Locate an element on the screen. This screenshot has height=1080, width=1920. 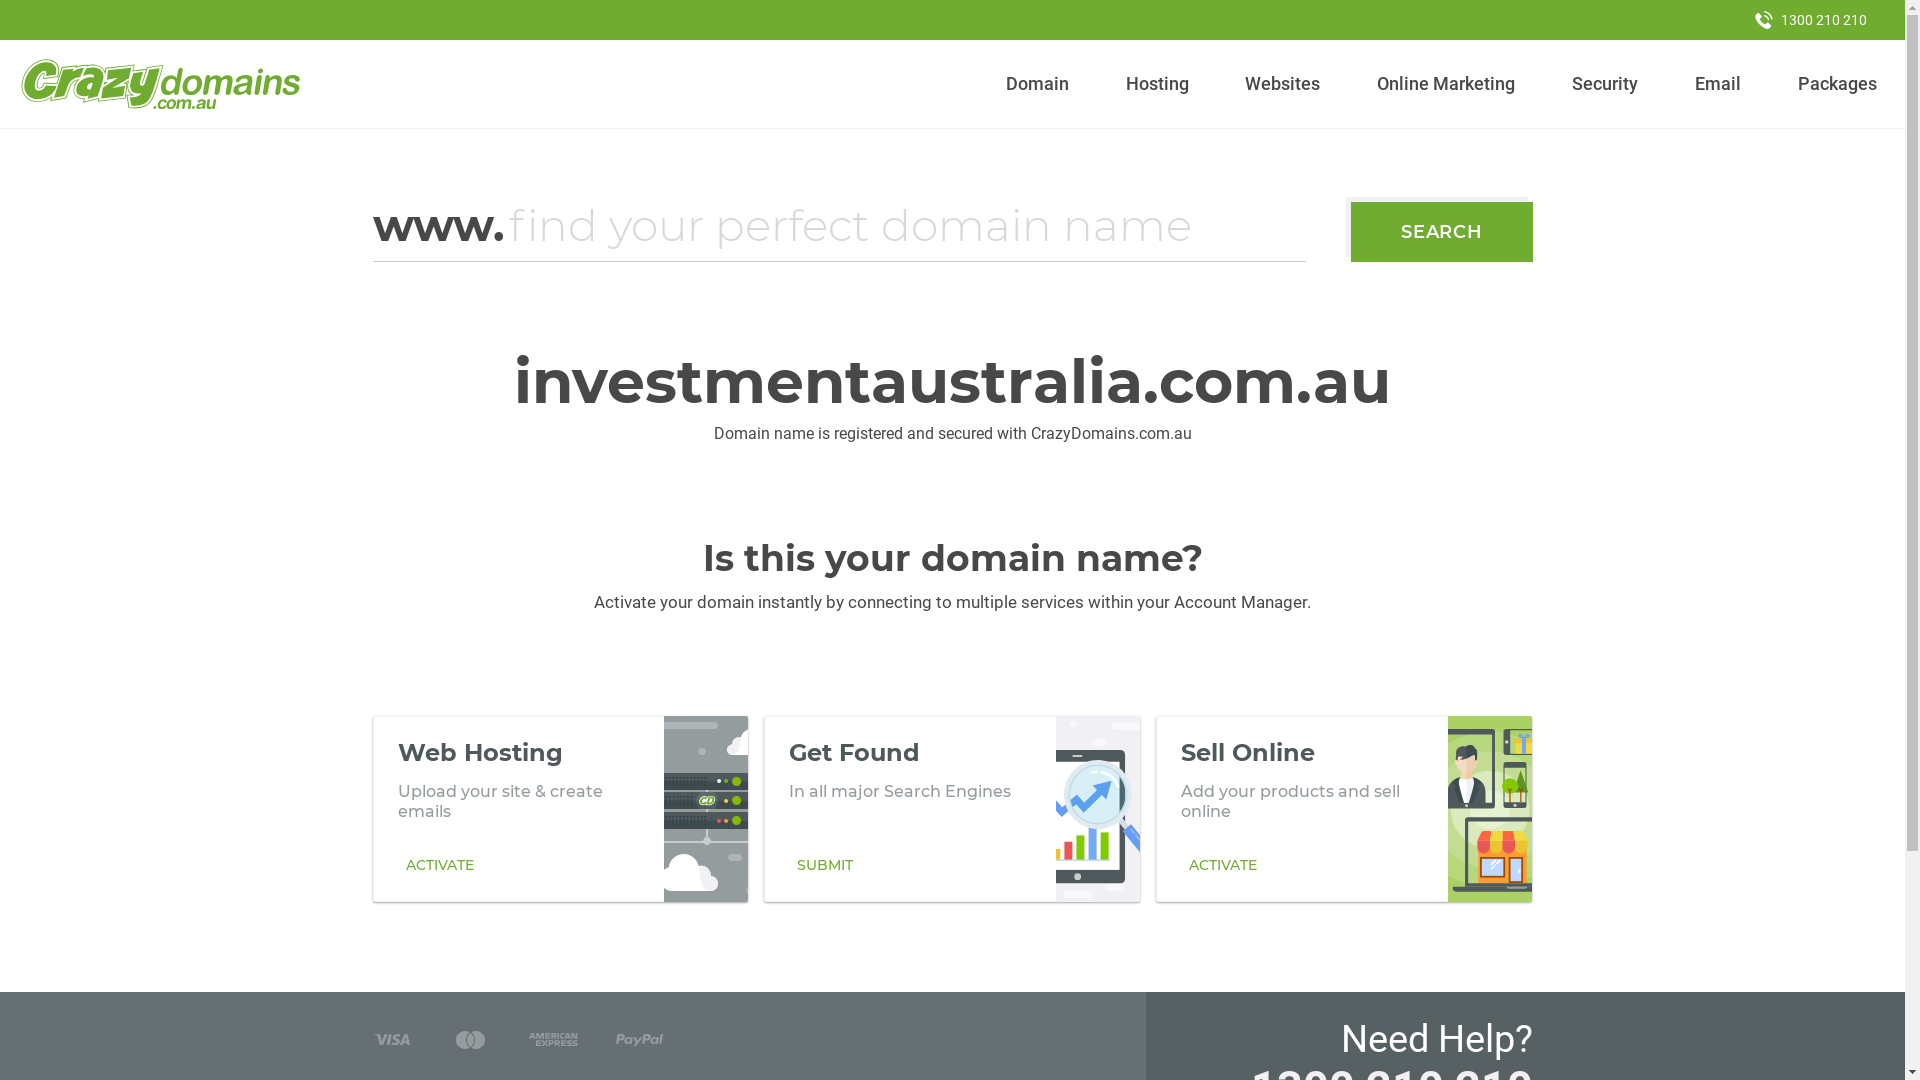
Hosting is located at coordinates (1157, 84).